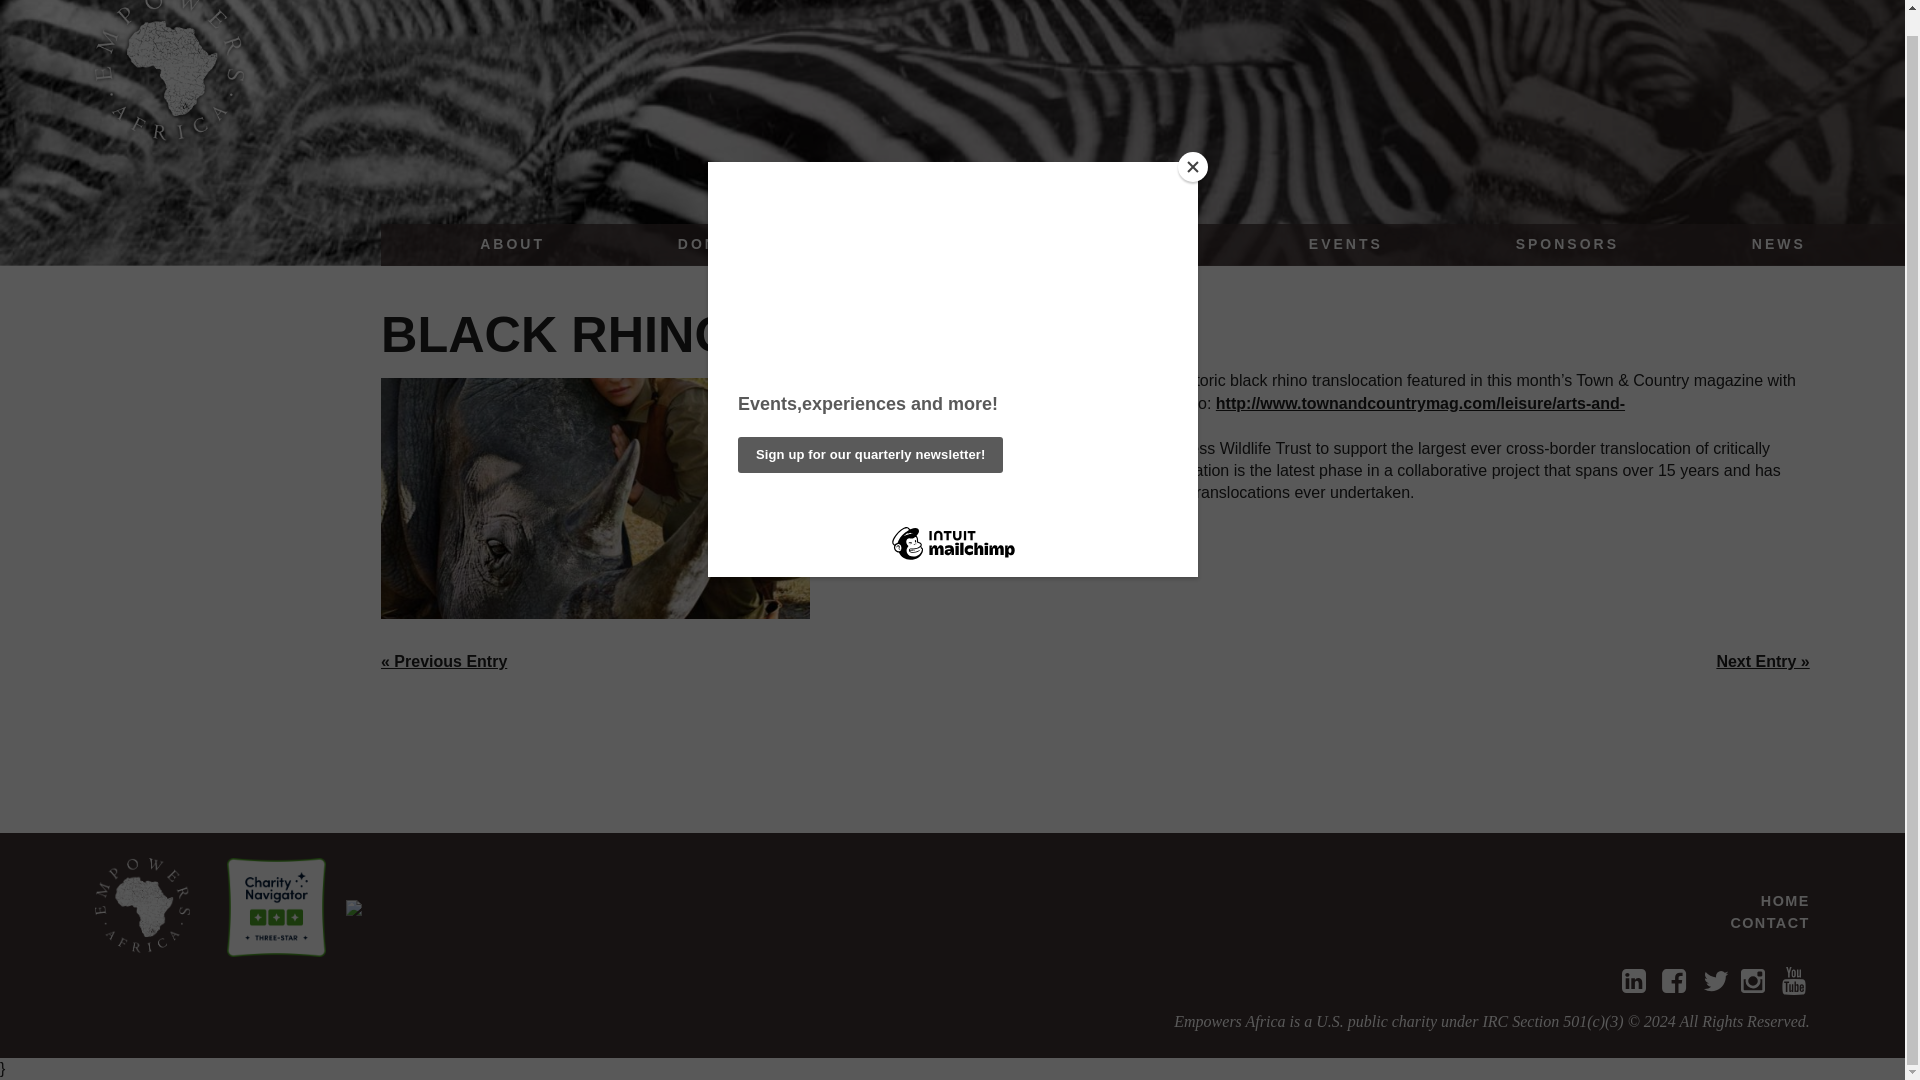  I want to click on SPONSORS, so click(1567, 244).